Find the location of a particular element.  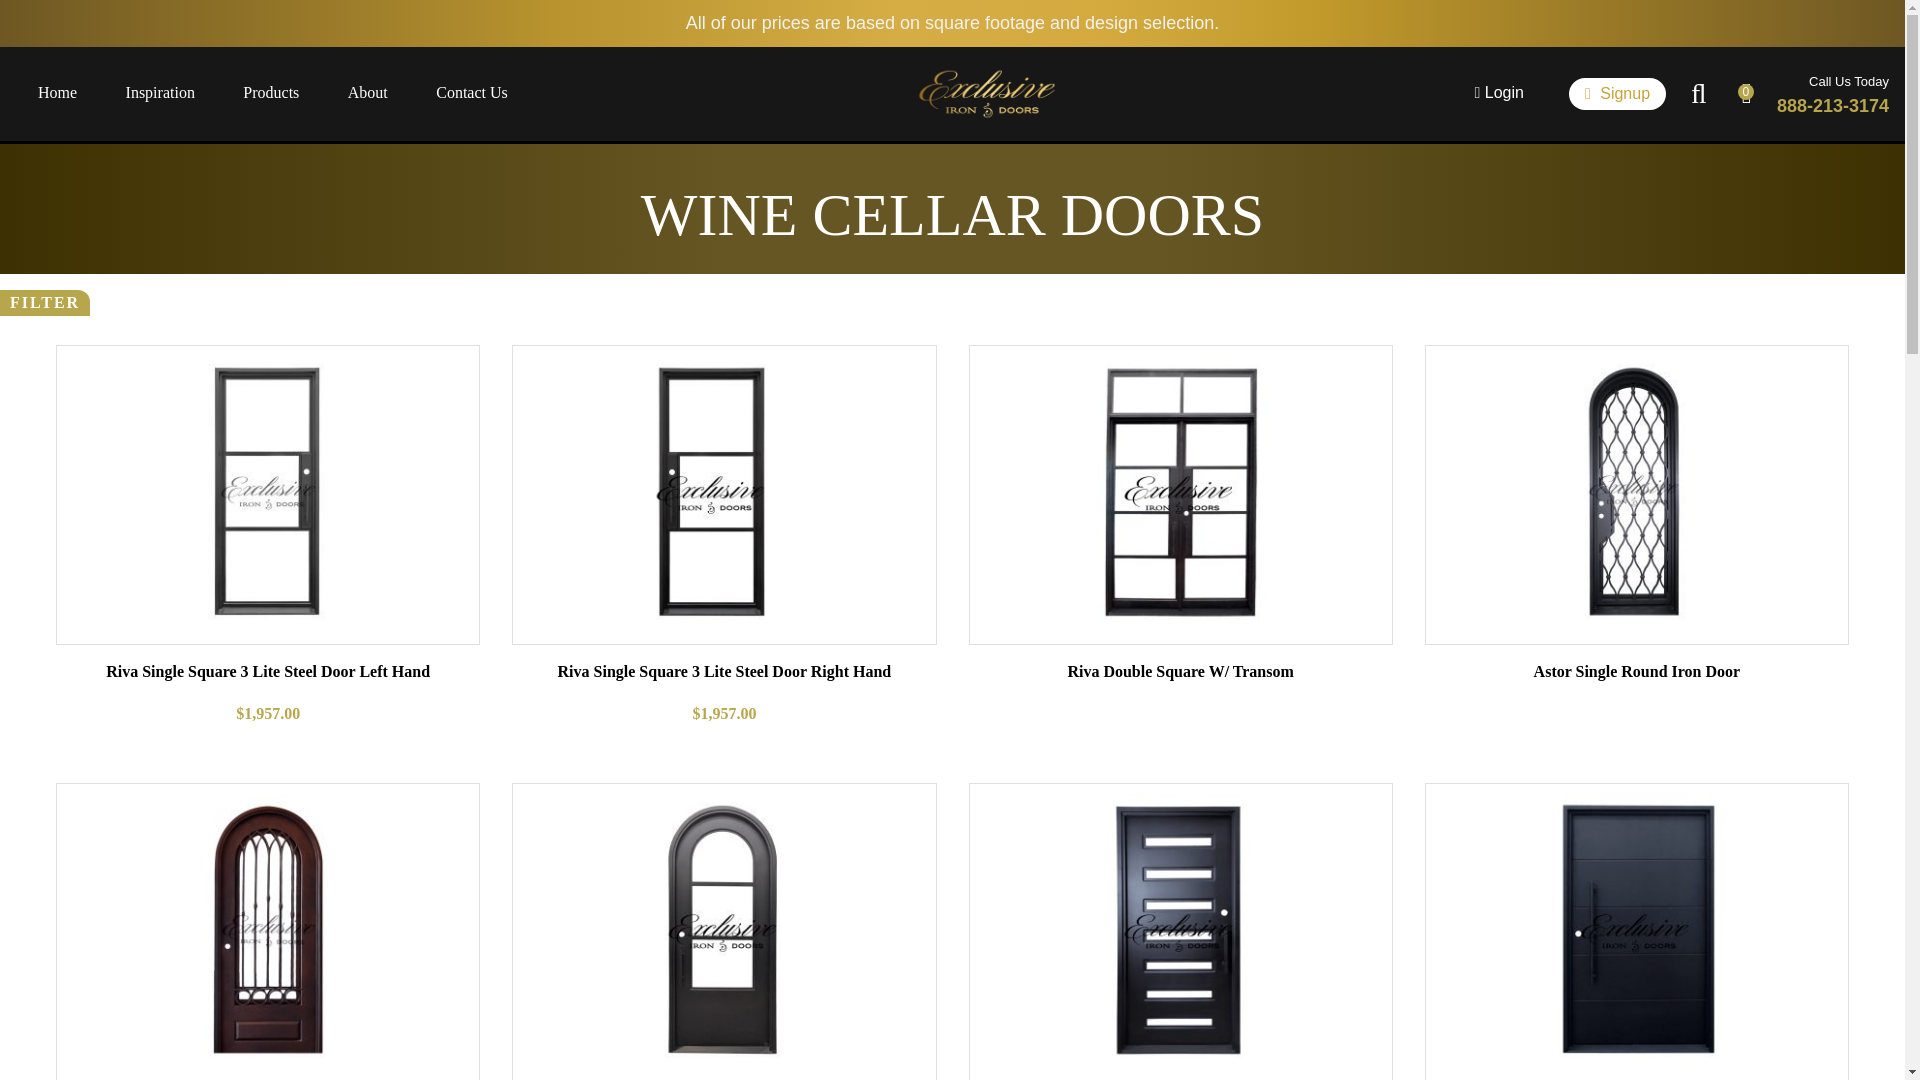

Products is located at coordinates (271, 94).